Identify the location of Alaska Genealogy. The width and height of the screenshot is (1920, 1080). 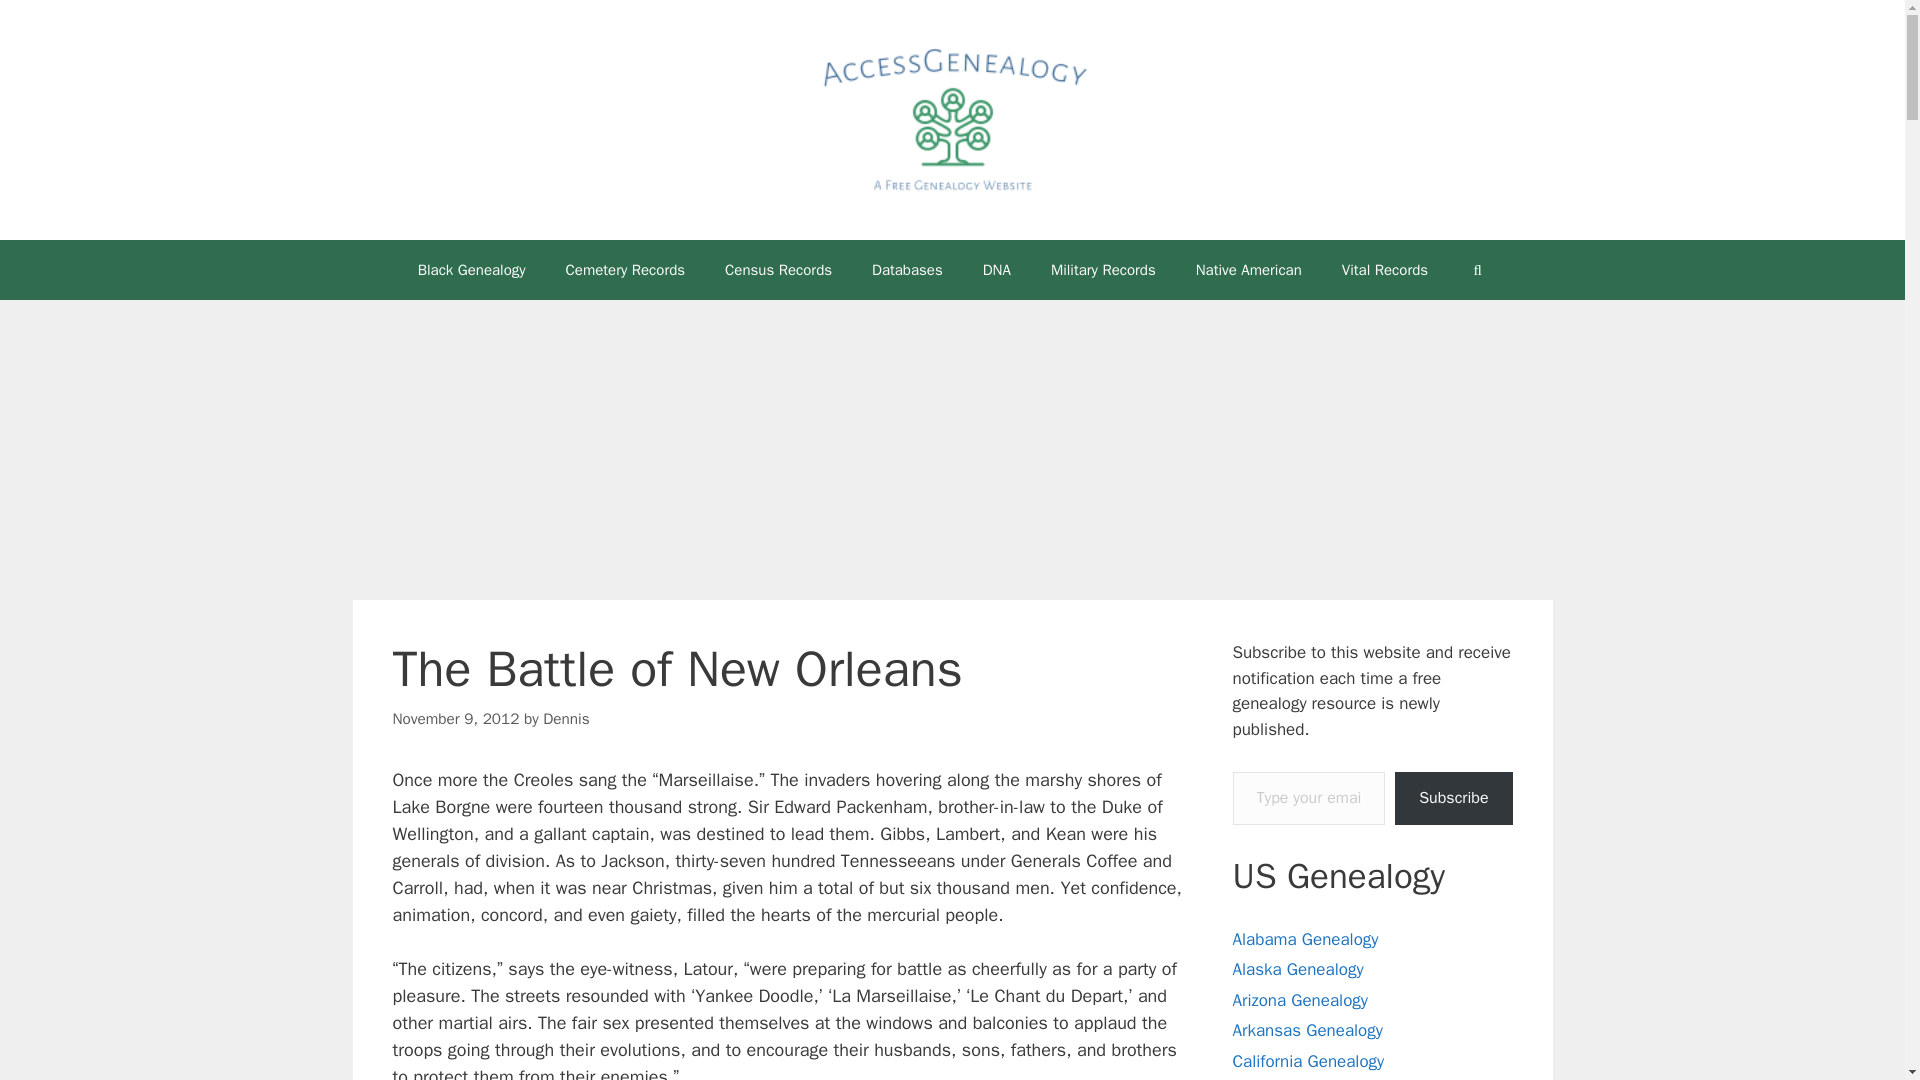
(1298, 969).